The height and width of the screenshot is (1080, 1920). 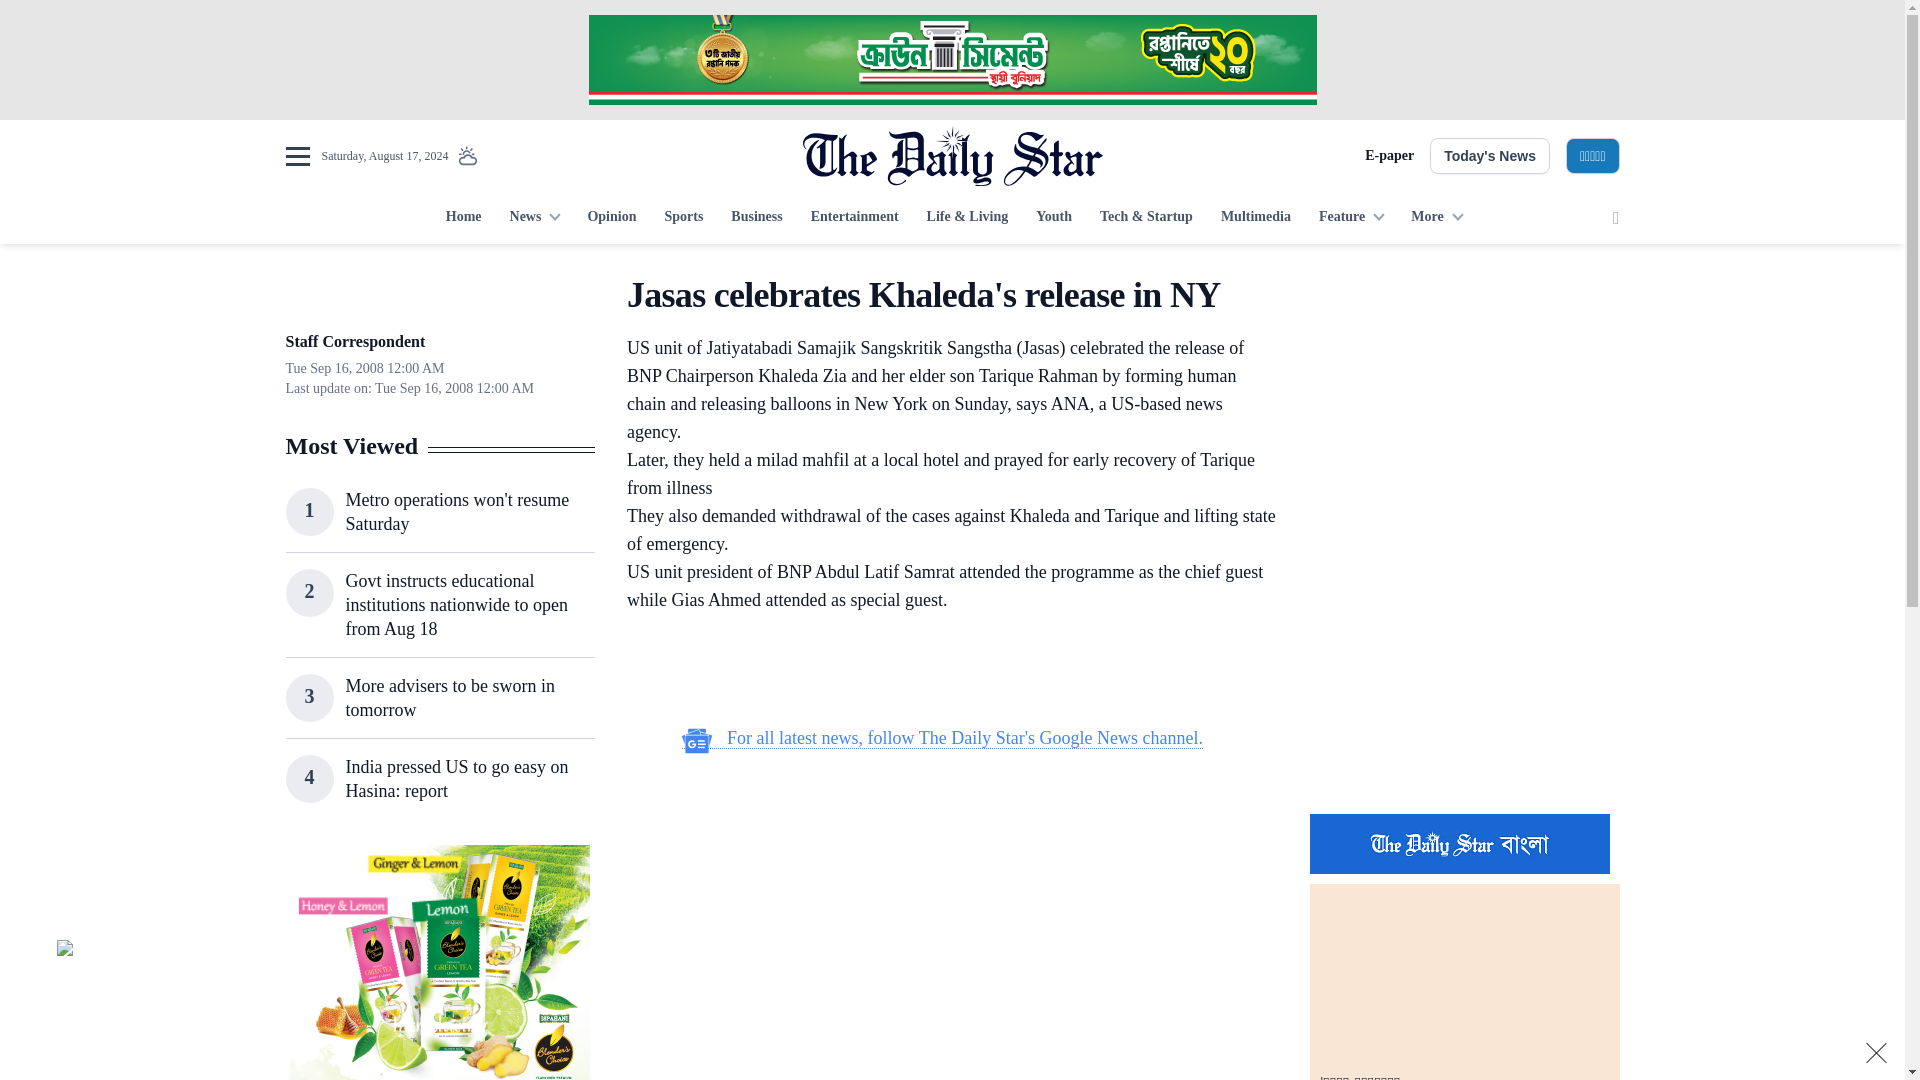 I want to click on E-paper, so click(x=1389, y=156).